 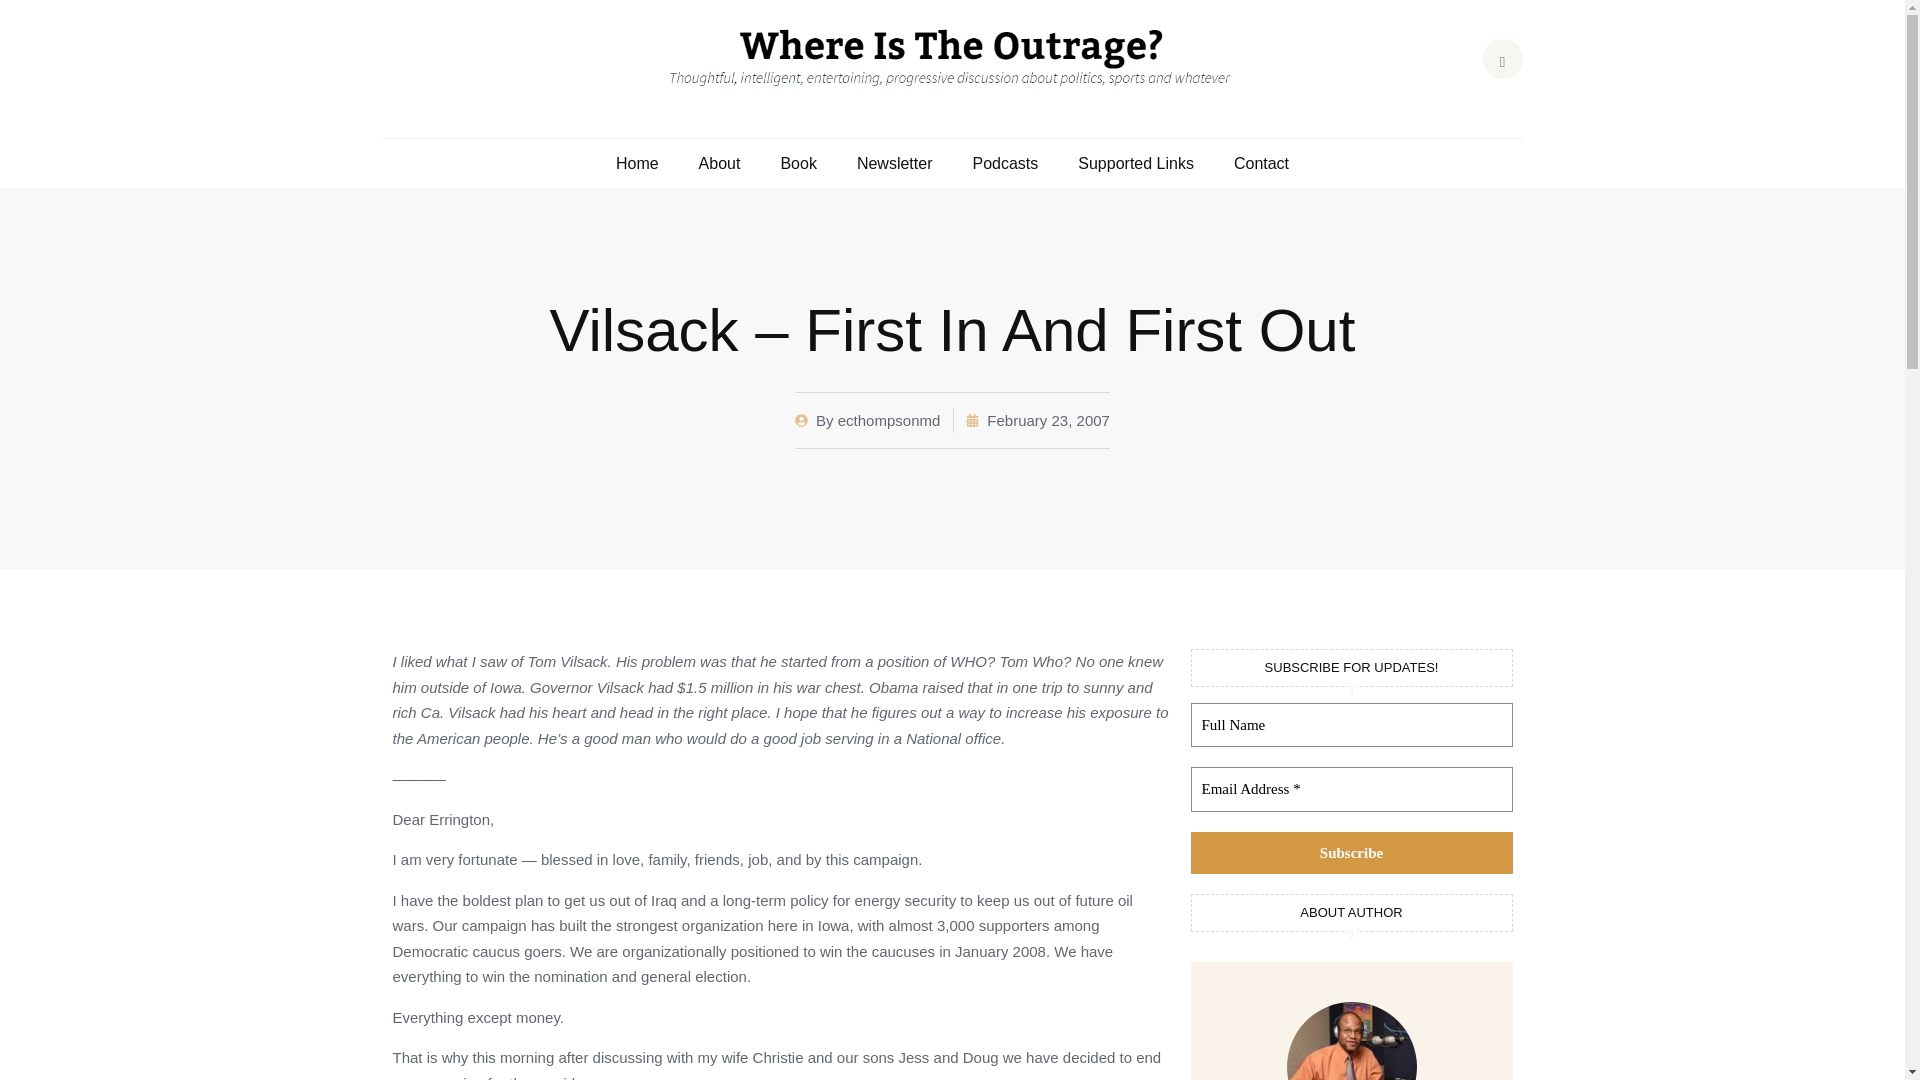 What do you see at coordinates (1004, 163) in the screenshot?
I see `Podcasts` at bounding box center [1004, 163].